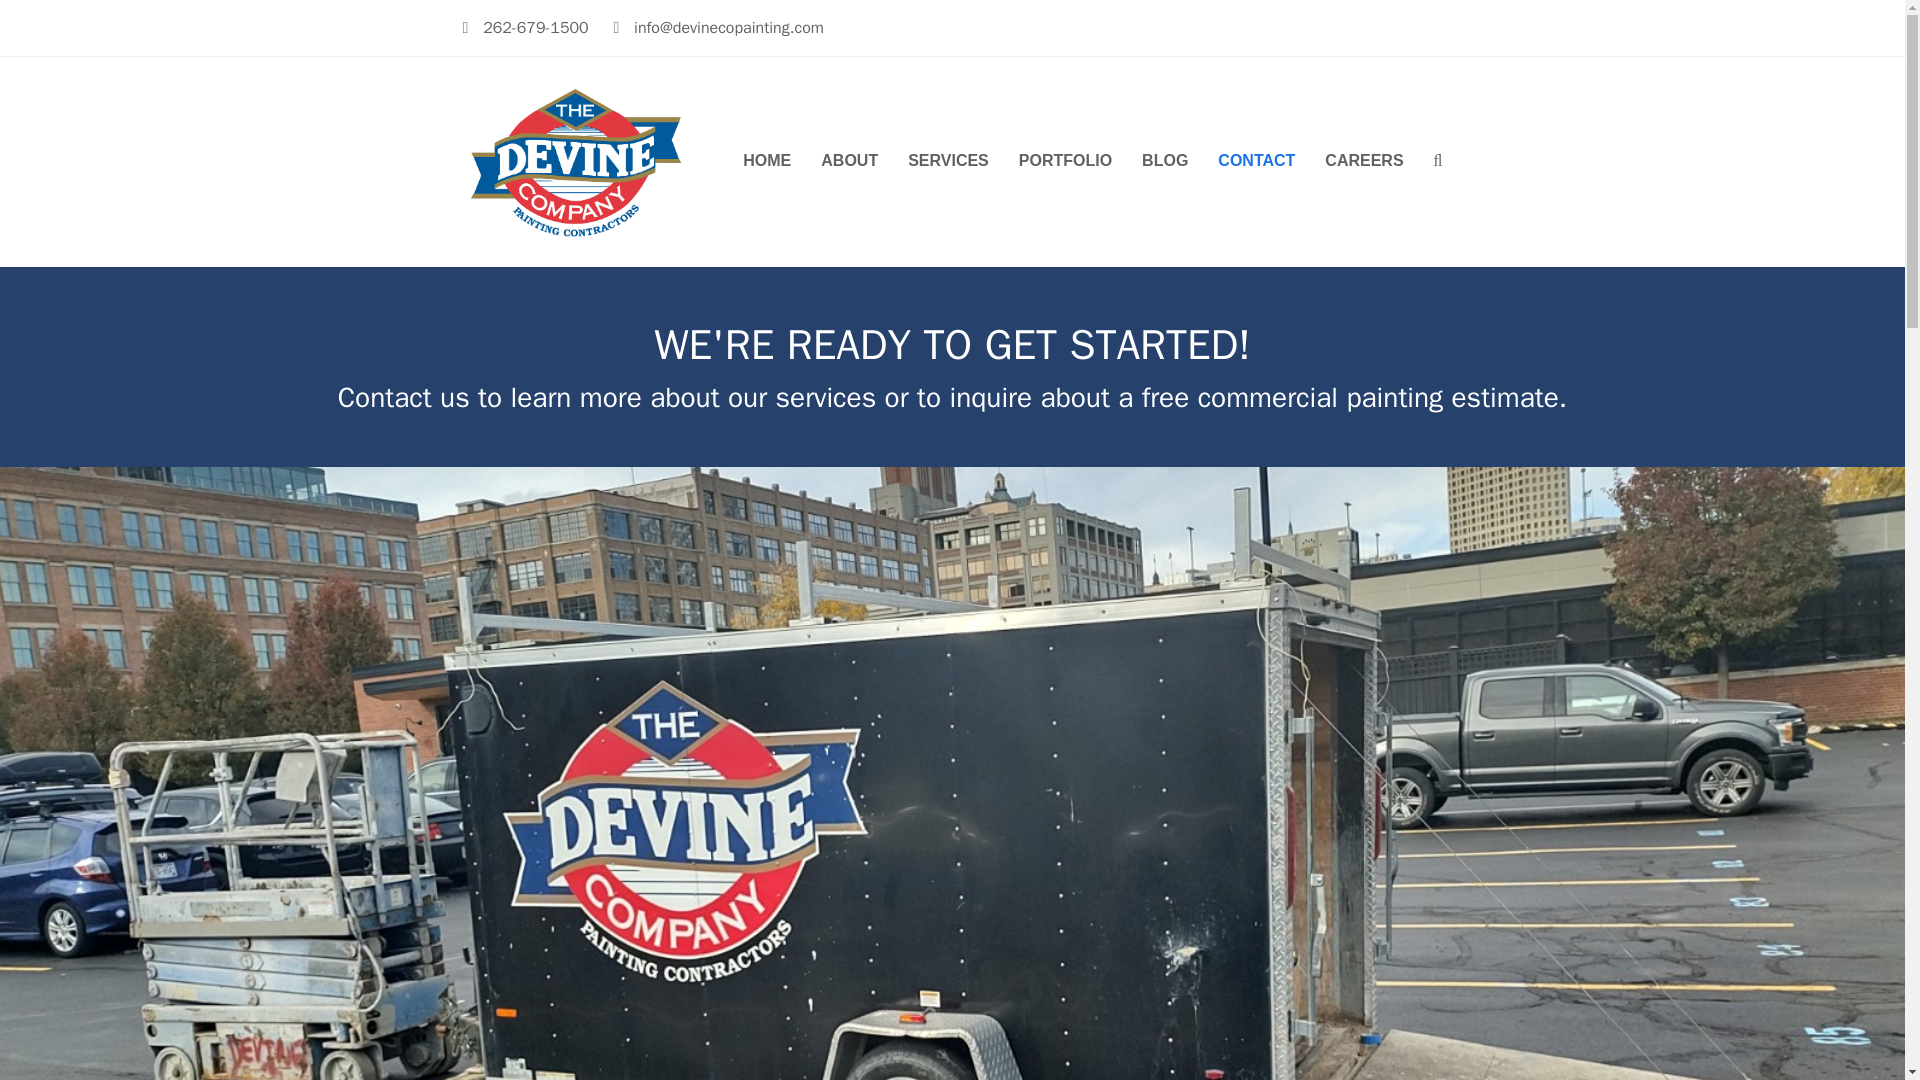 The height and width of the screenshot is (1080, 1920). I want to click on BLOG, so click(1165, 162).